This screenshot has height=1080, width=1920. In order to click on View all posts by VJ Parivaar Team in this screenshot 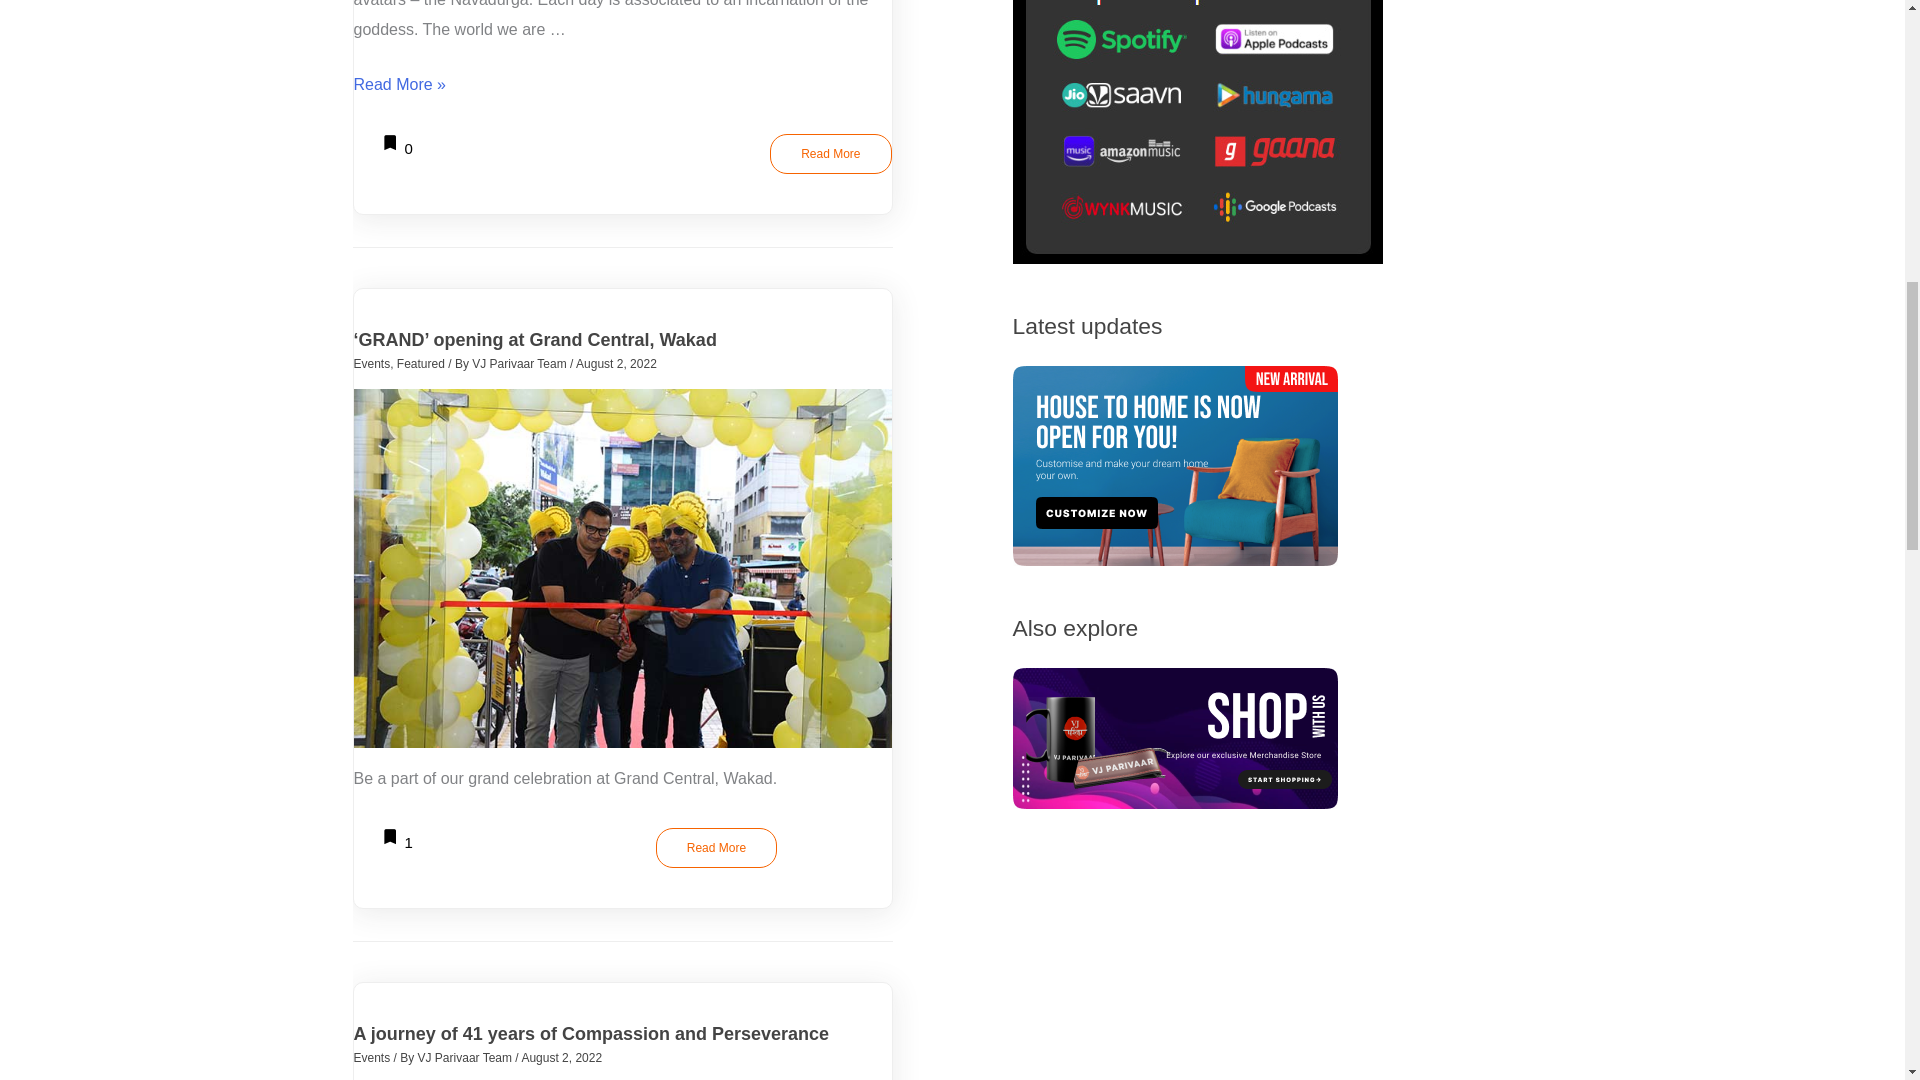, I will do `click(395, 148)`.